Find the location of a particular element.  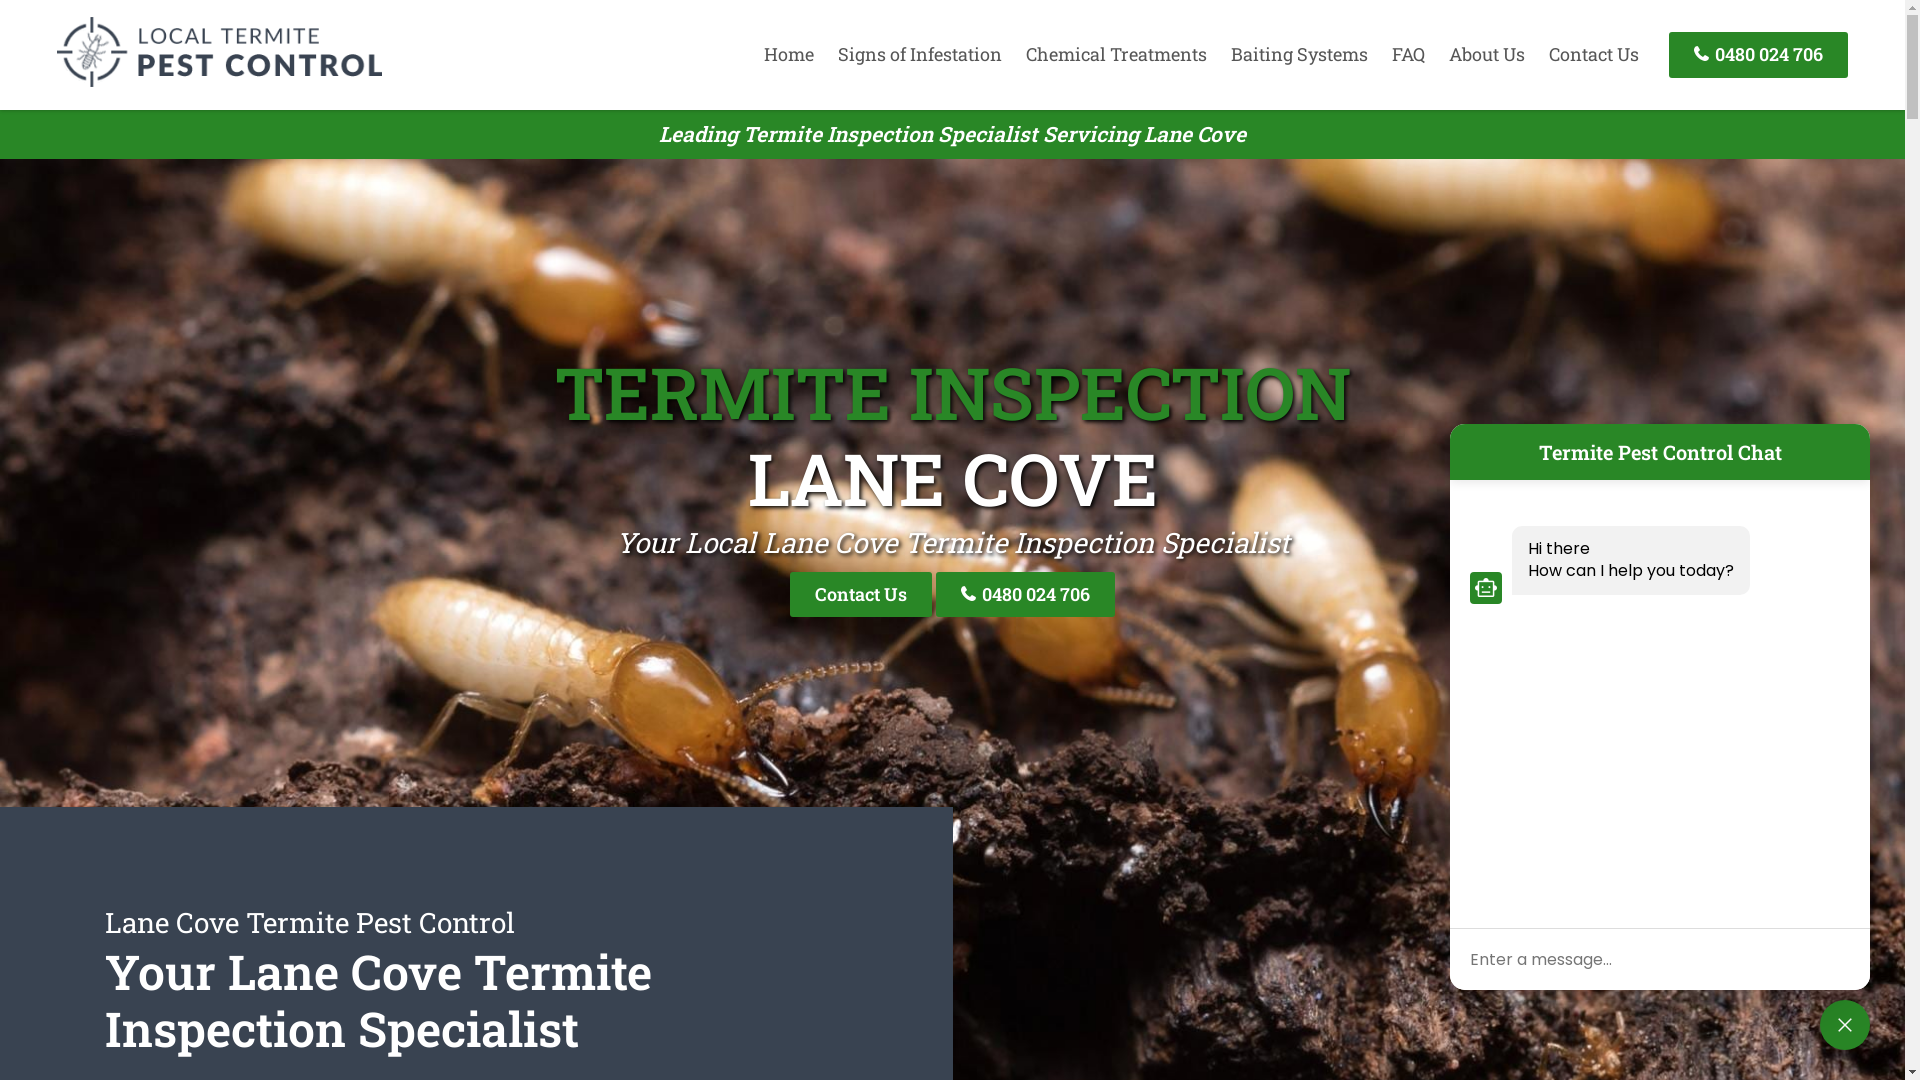

Home is located at coordinates (789, 54).